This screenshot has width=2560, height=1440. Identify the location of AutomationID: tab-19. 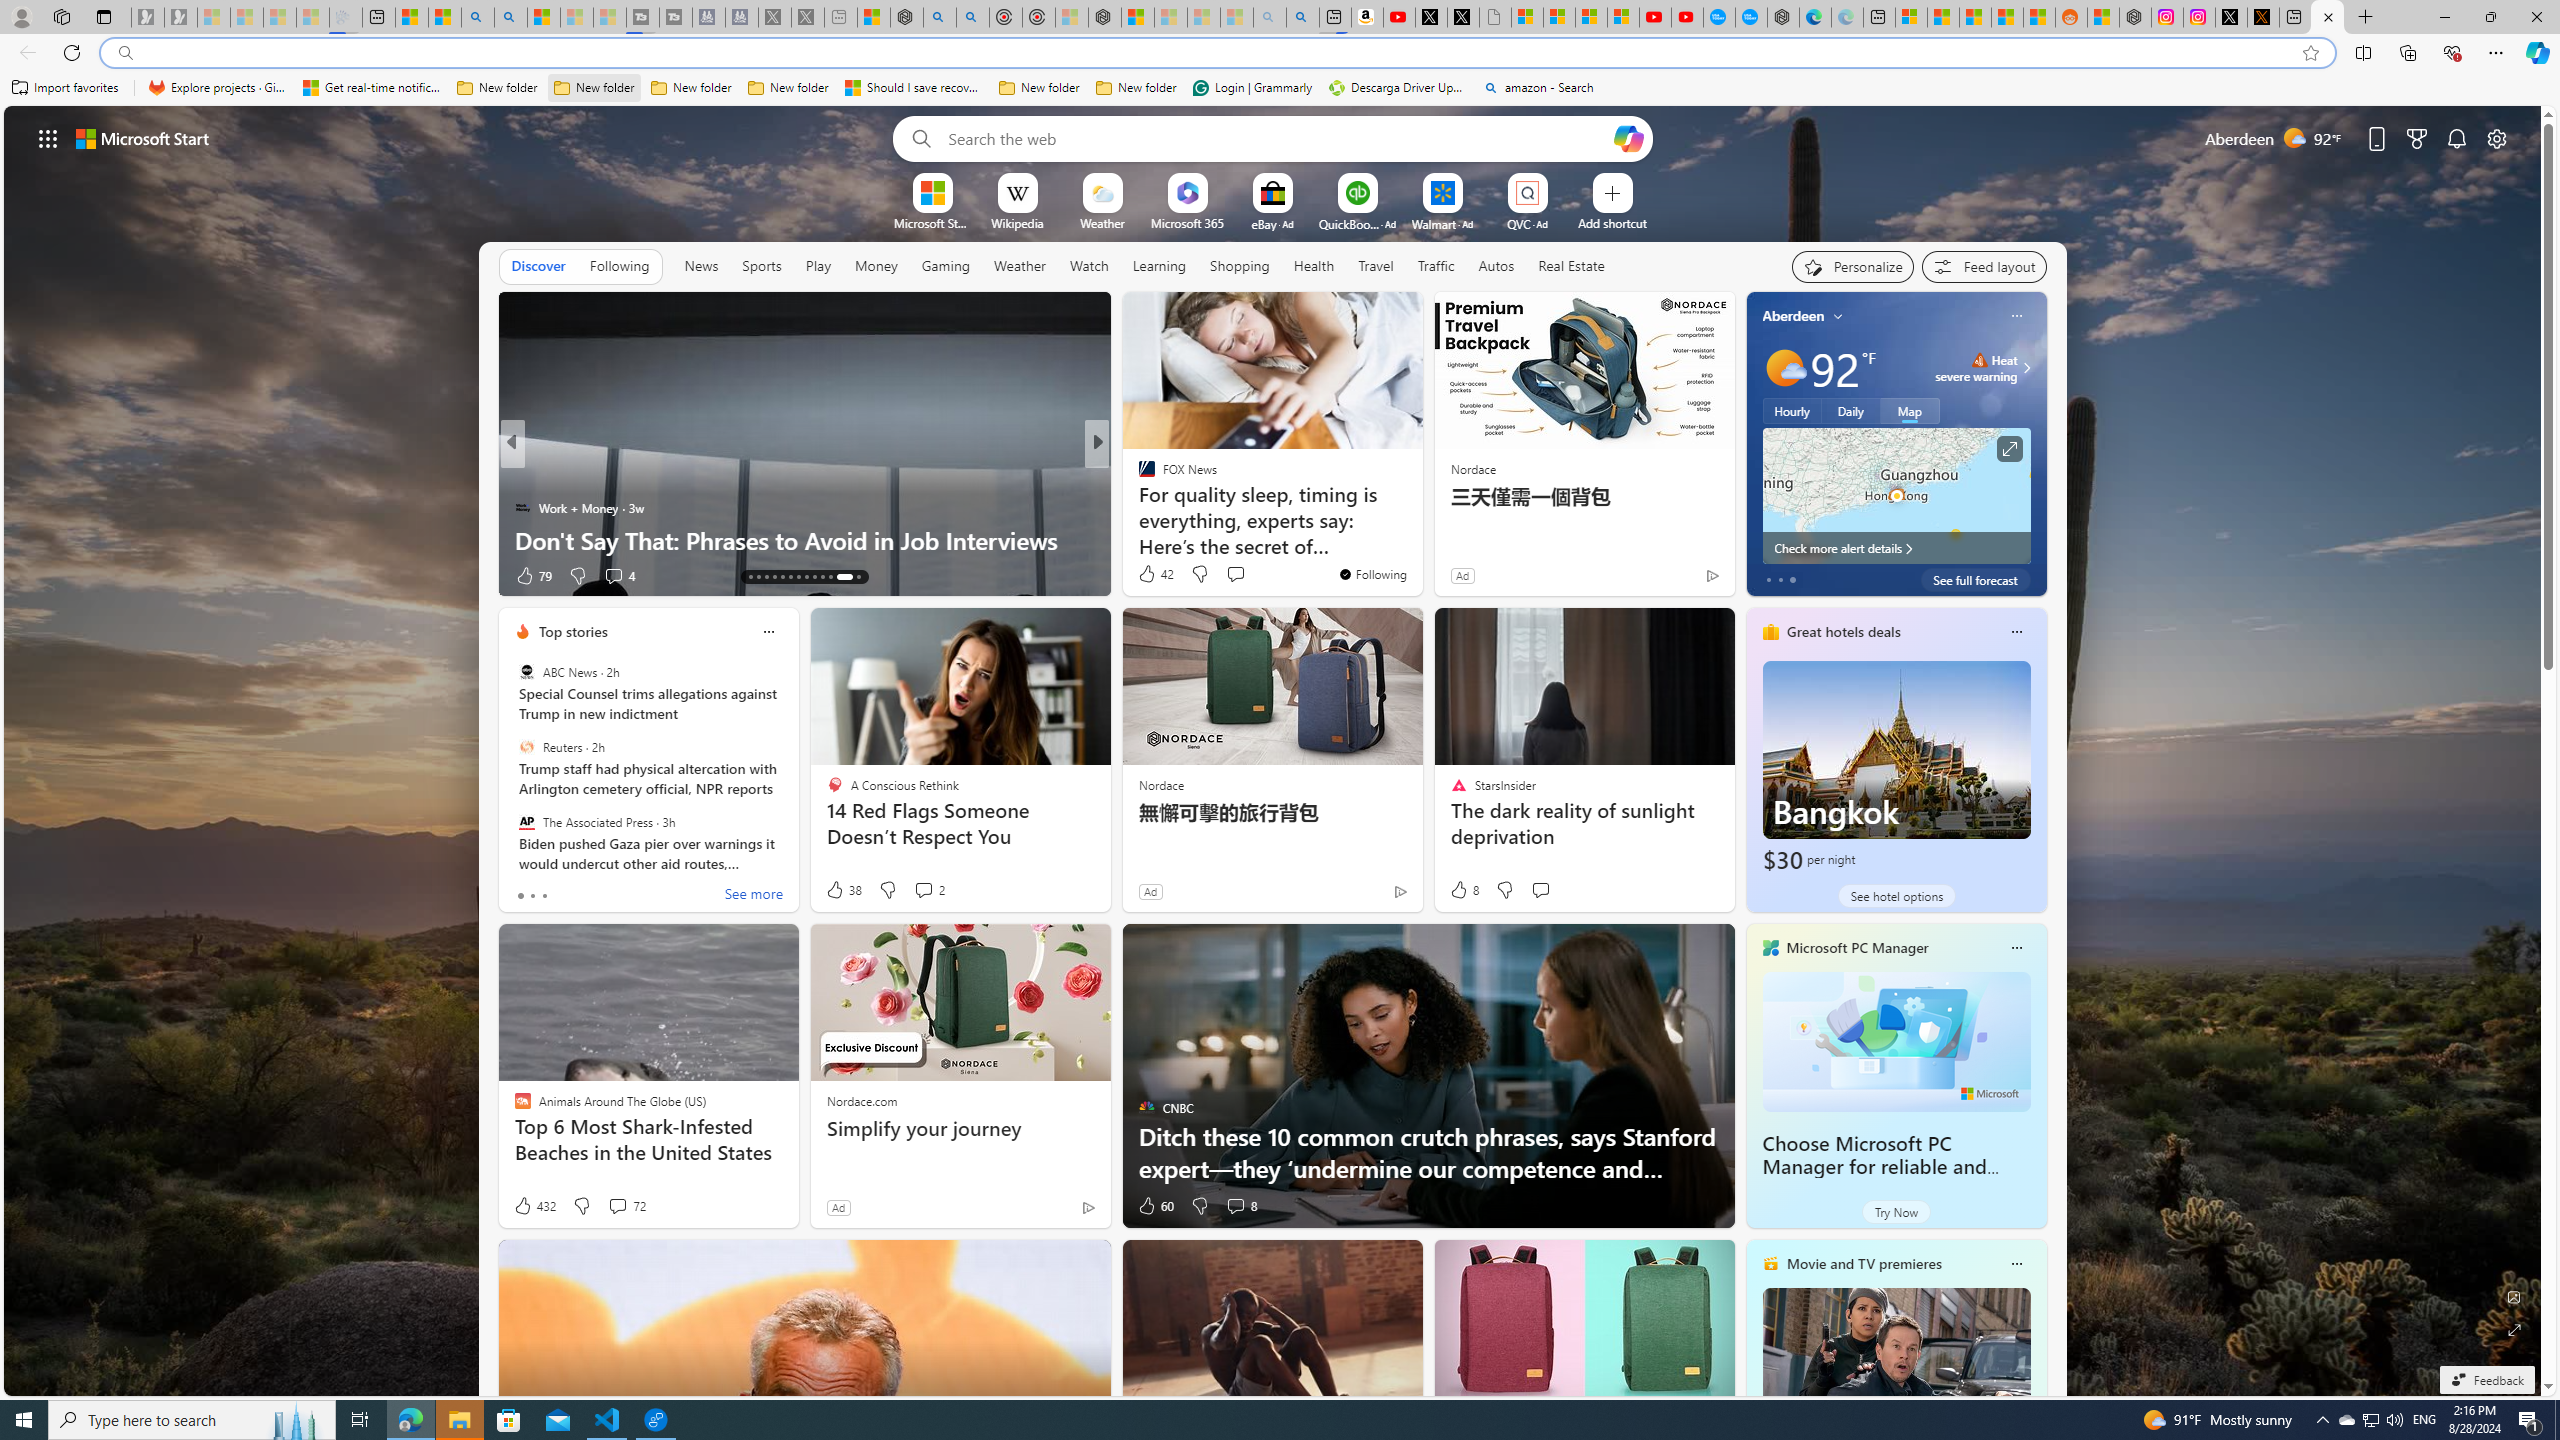
(798, 577).